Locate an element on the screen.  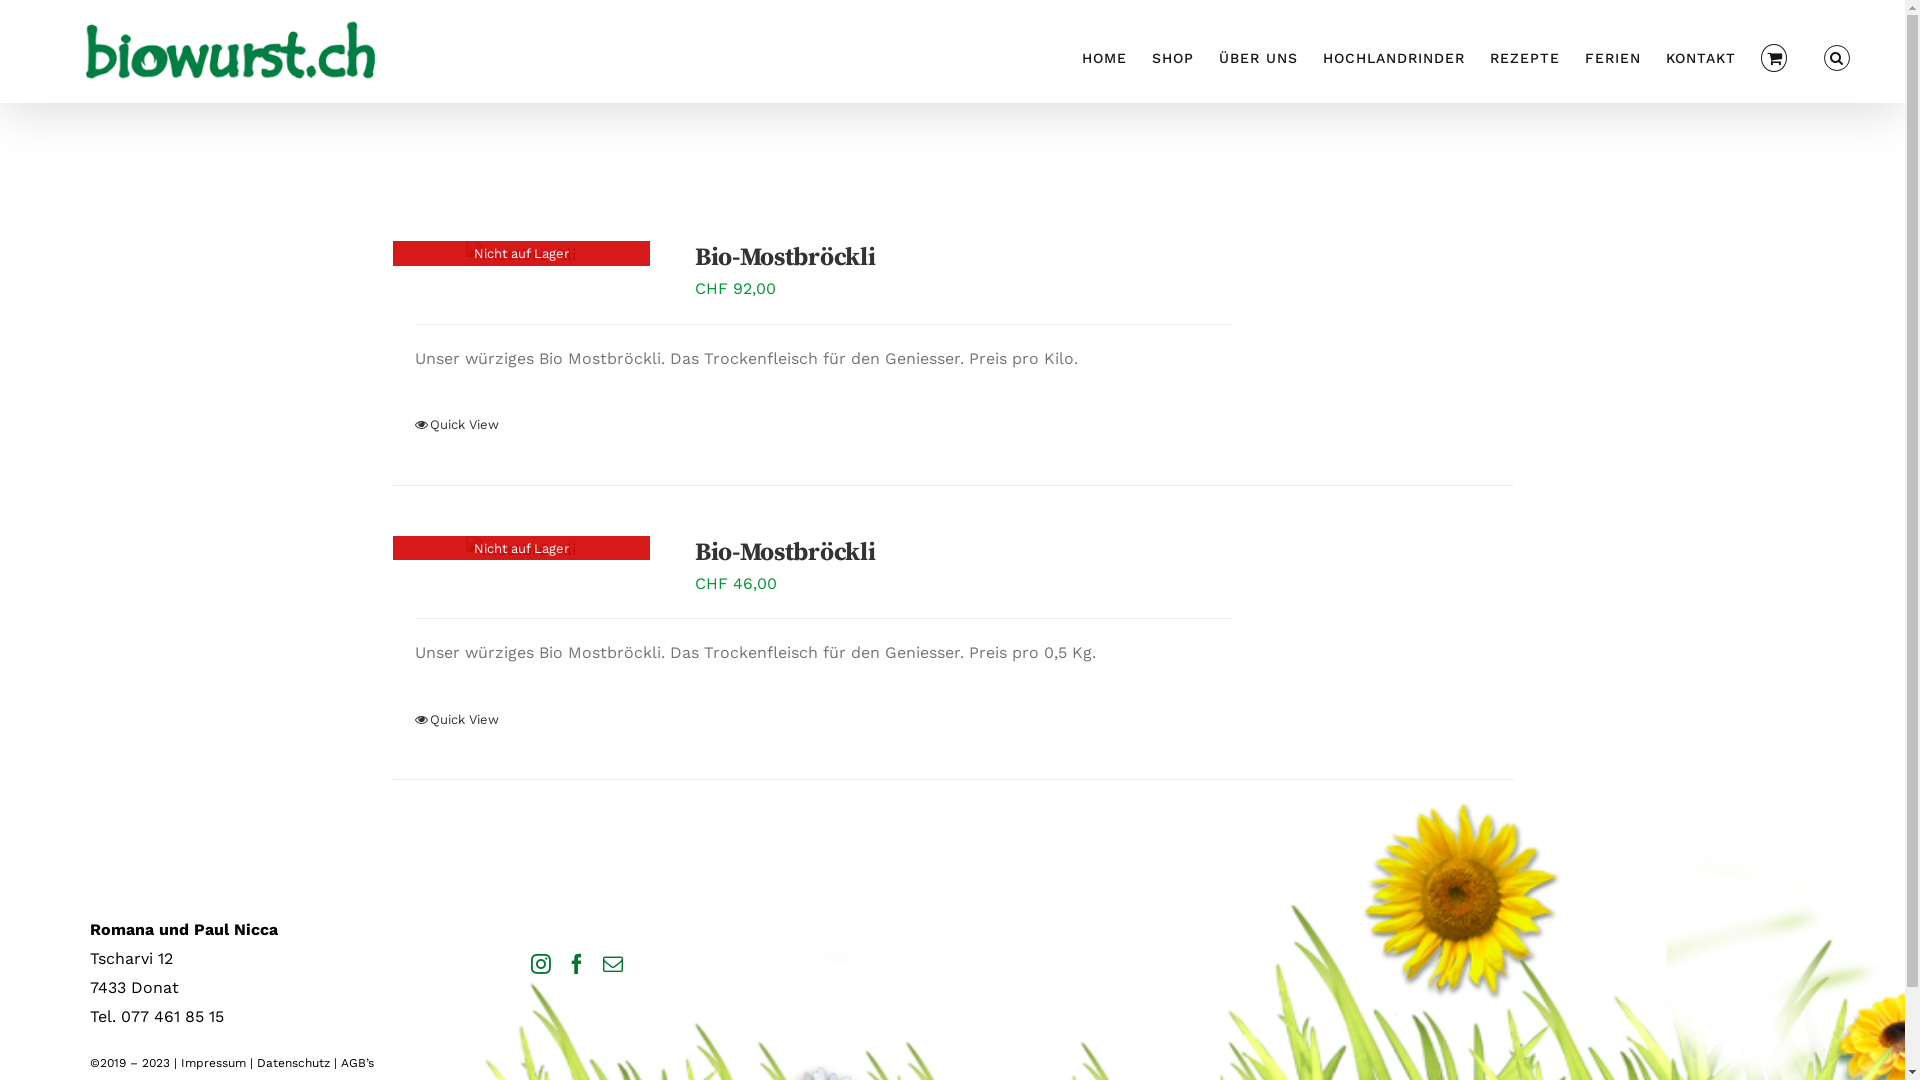
Sortieren nach Name is located at coordinates (478, 138).